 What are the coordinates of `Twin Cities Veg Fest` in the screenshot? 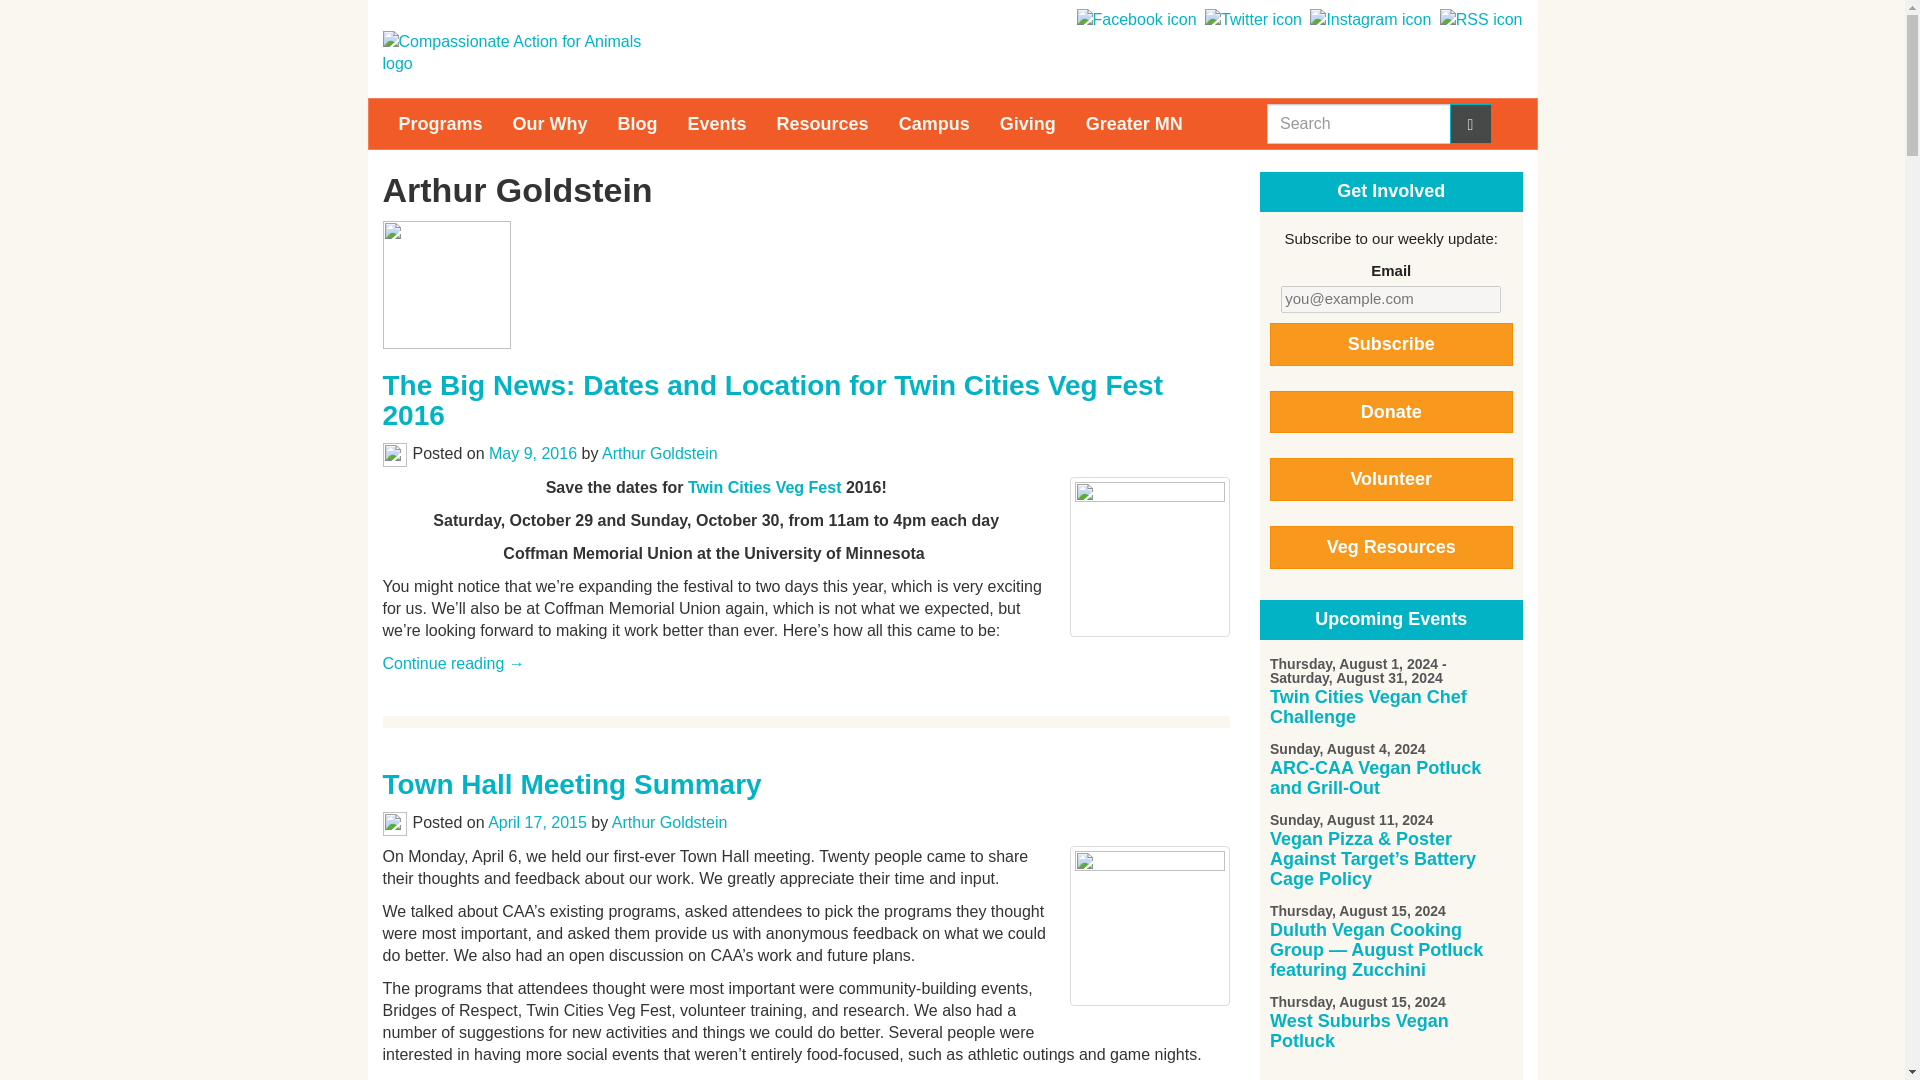 It's located at (764, 487).